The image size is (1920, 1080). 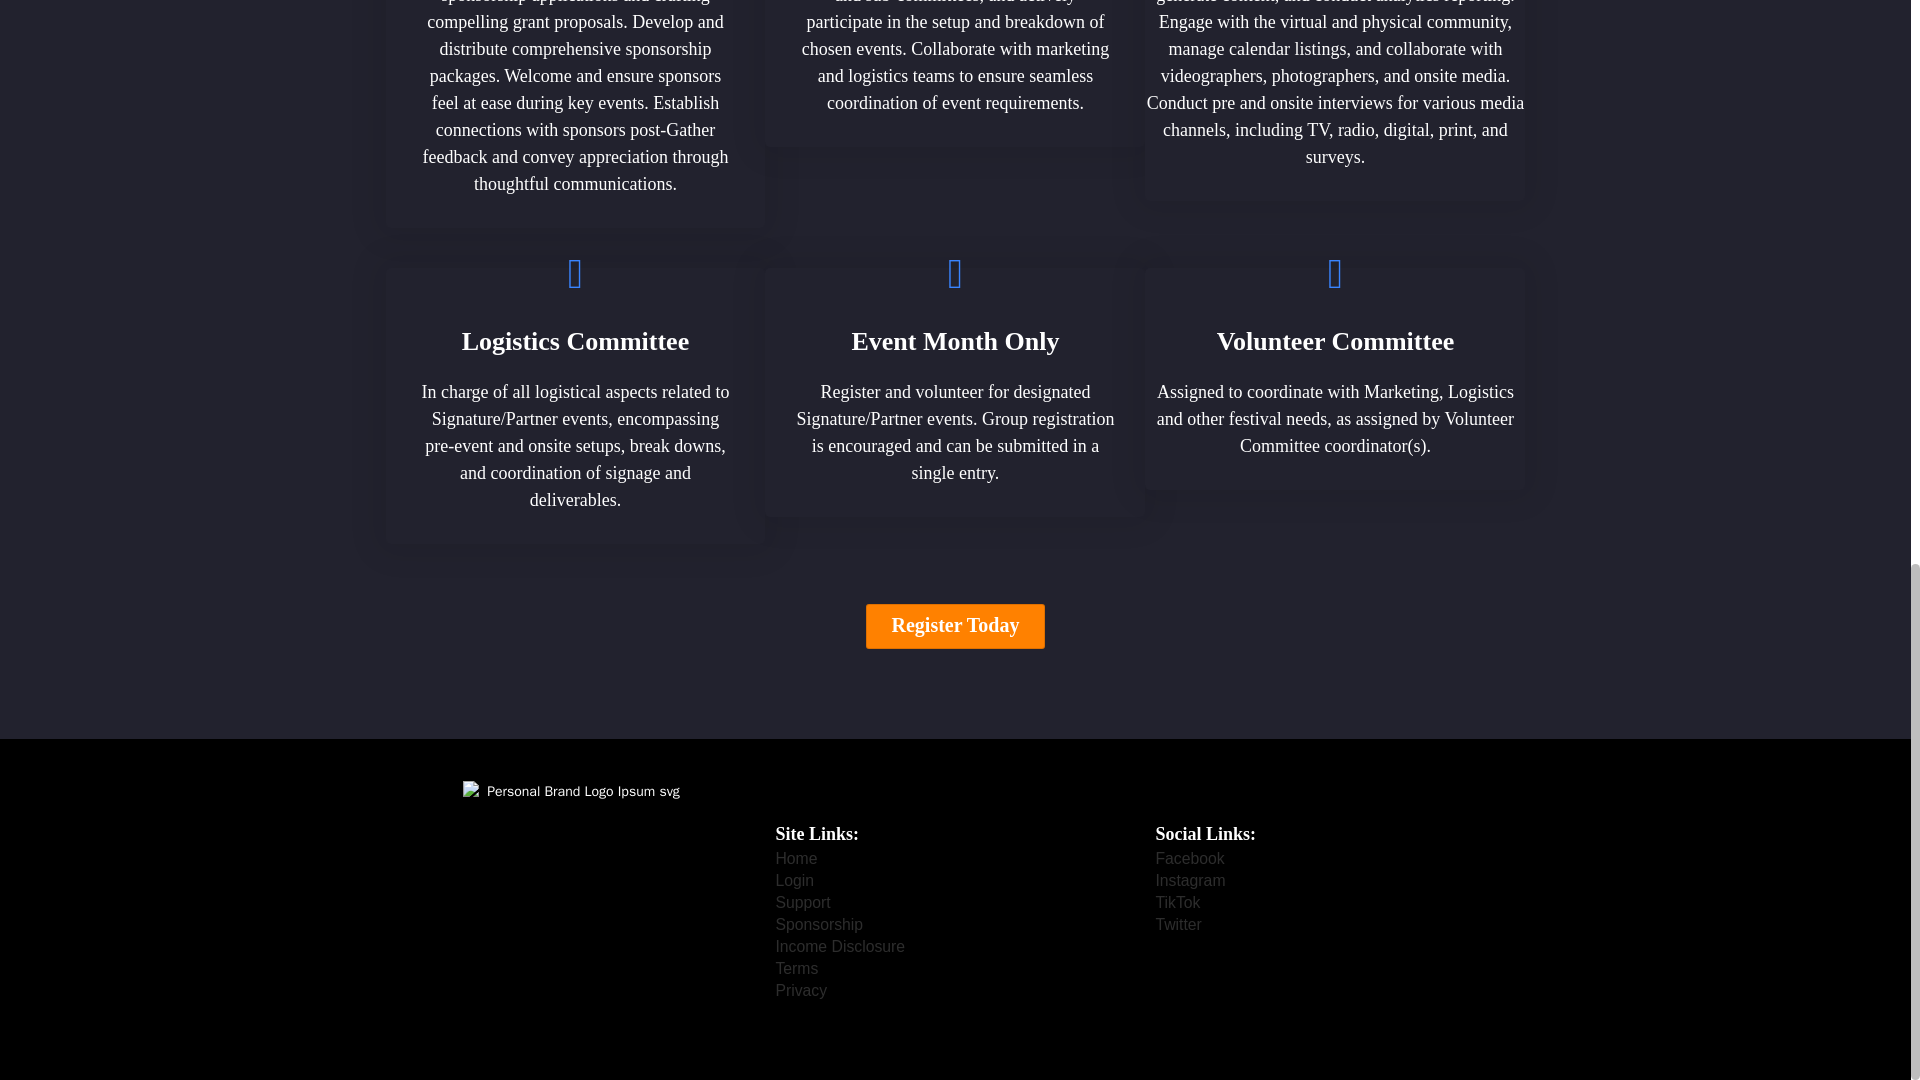 I want to click on Sponsorship, so click(x=818, y=924).